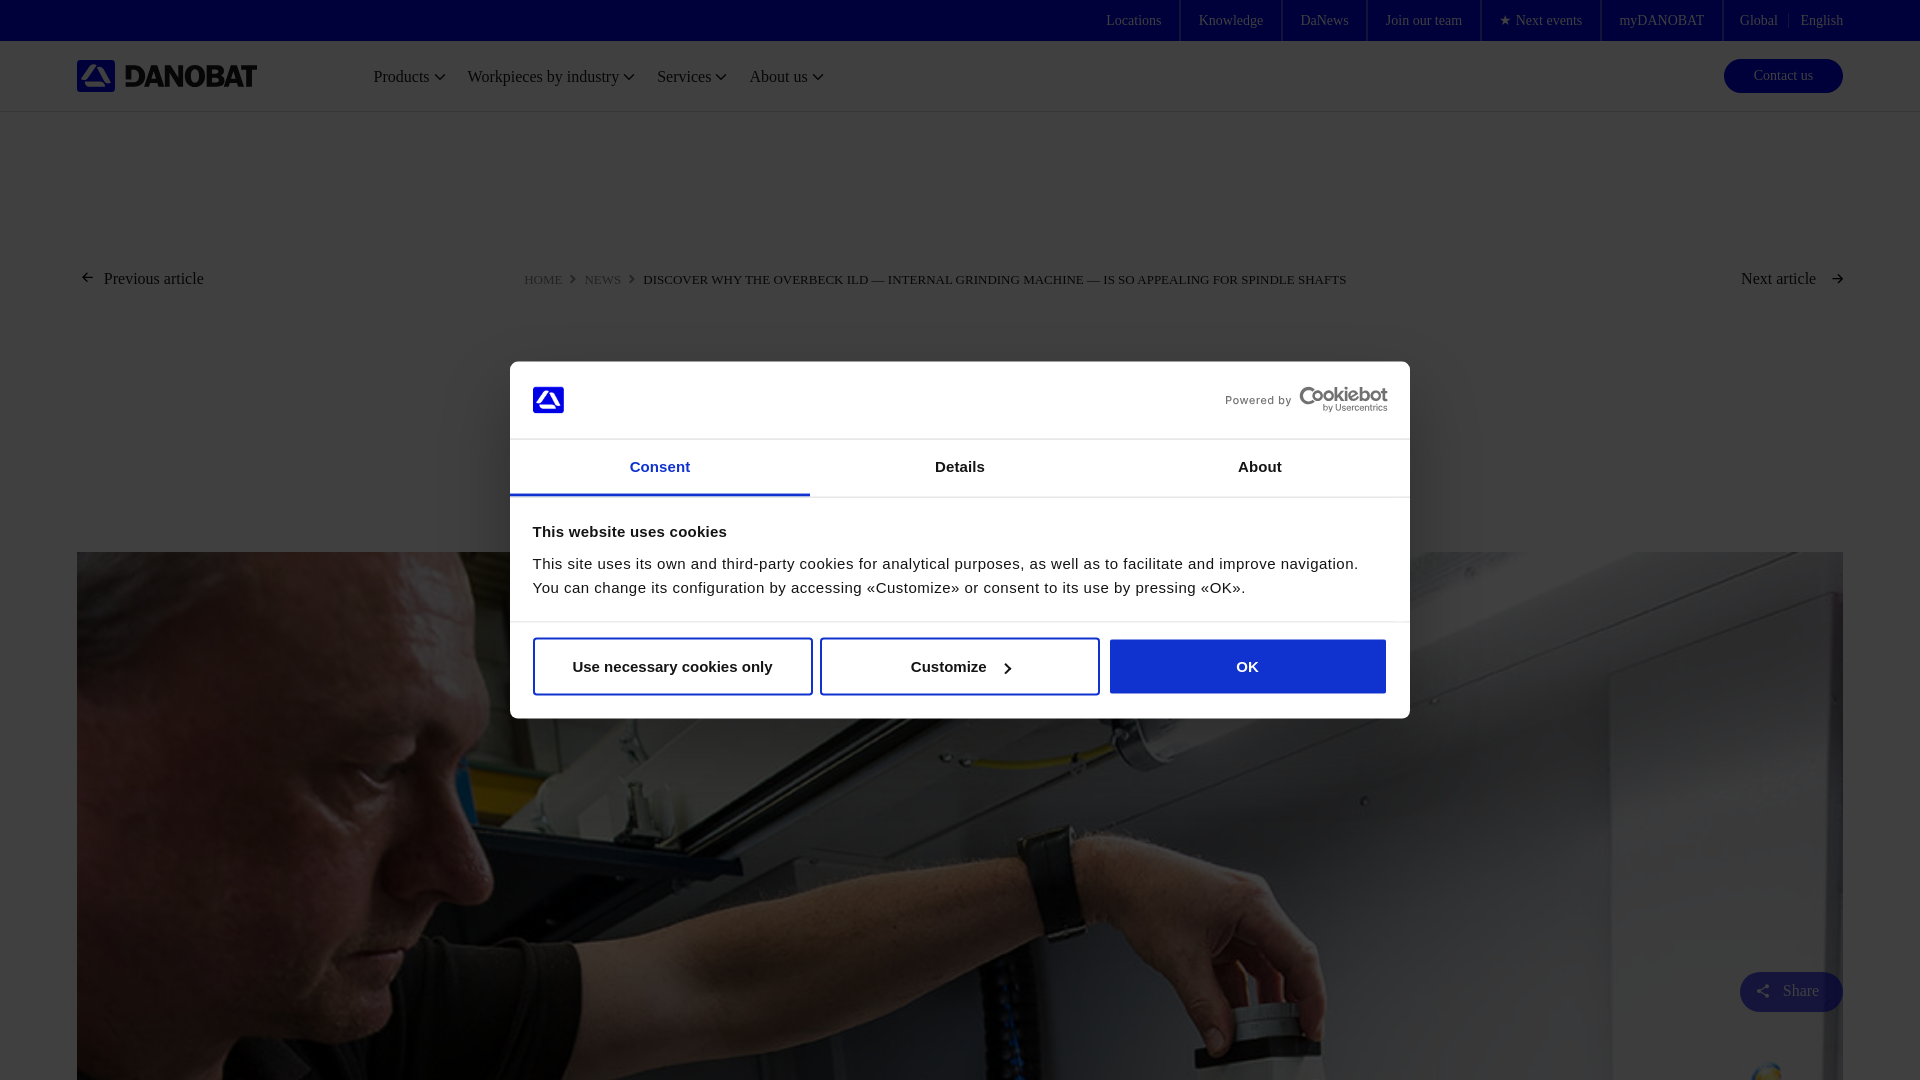  Describe the element at coordinates (1231, 20) in the screenshot. I see `Knowledge` at that location.